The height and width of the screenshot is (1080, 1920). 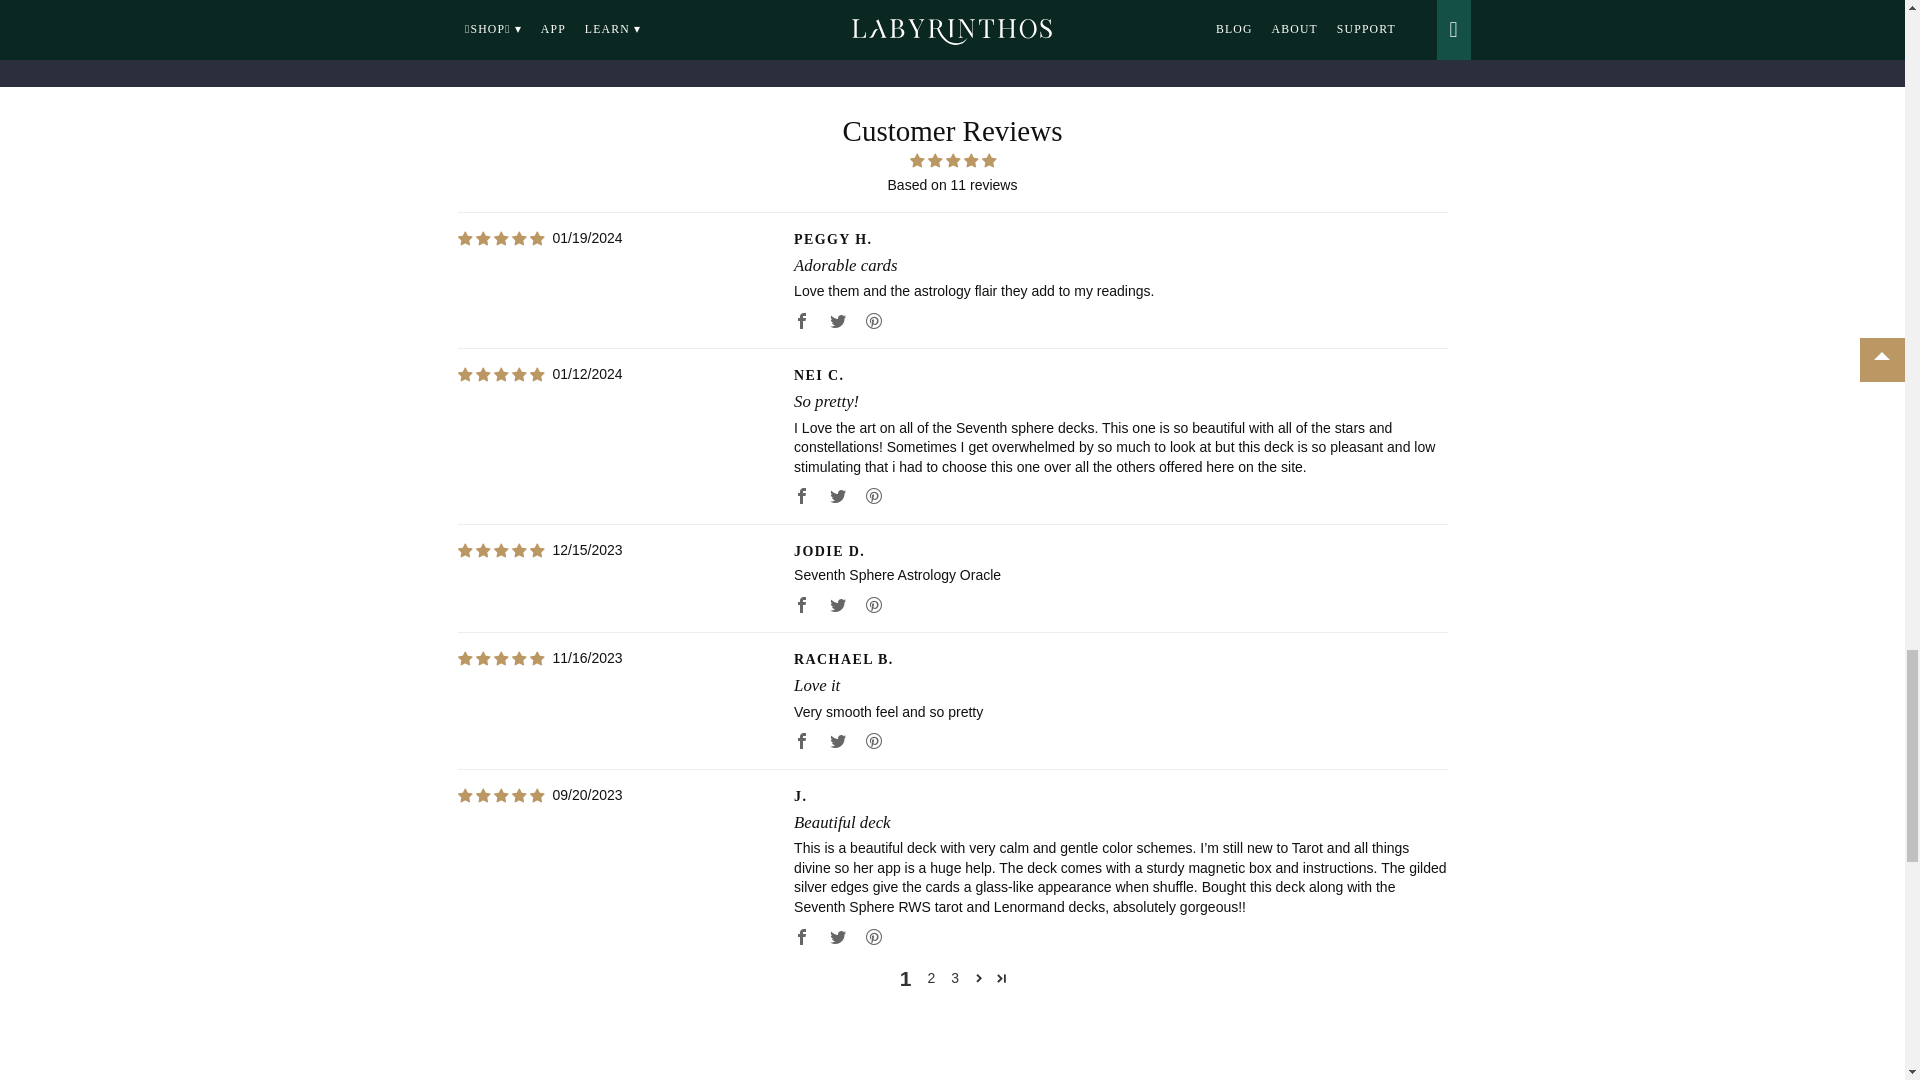 I want to click on Twitter, so click(x=838, y=320).